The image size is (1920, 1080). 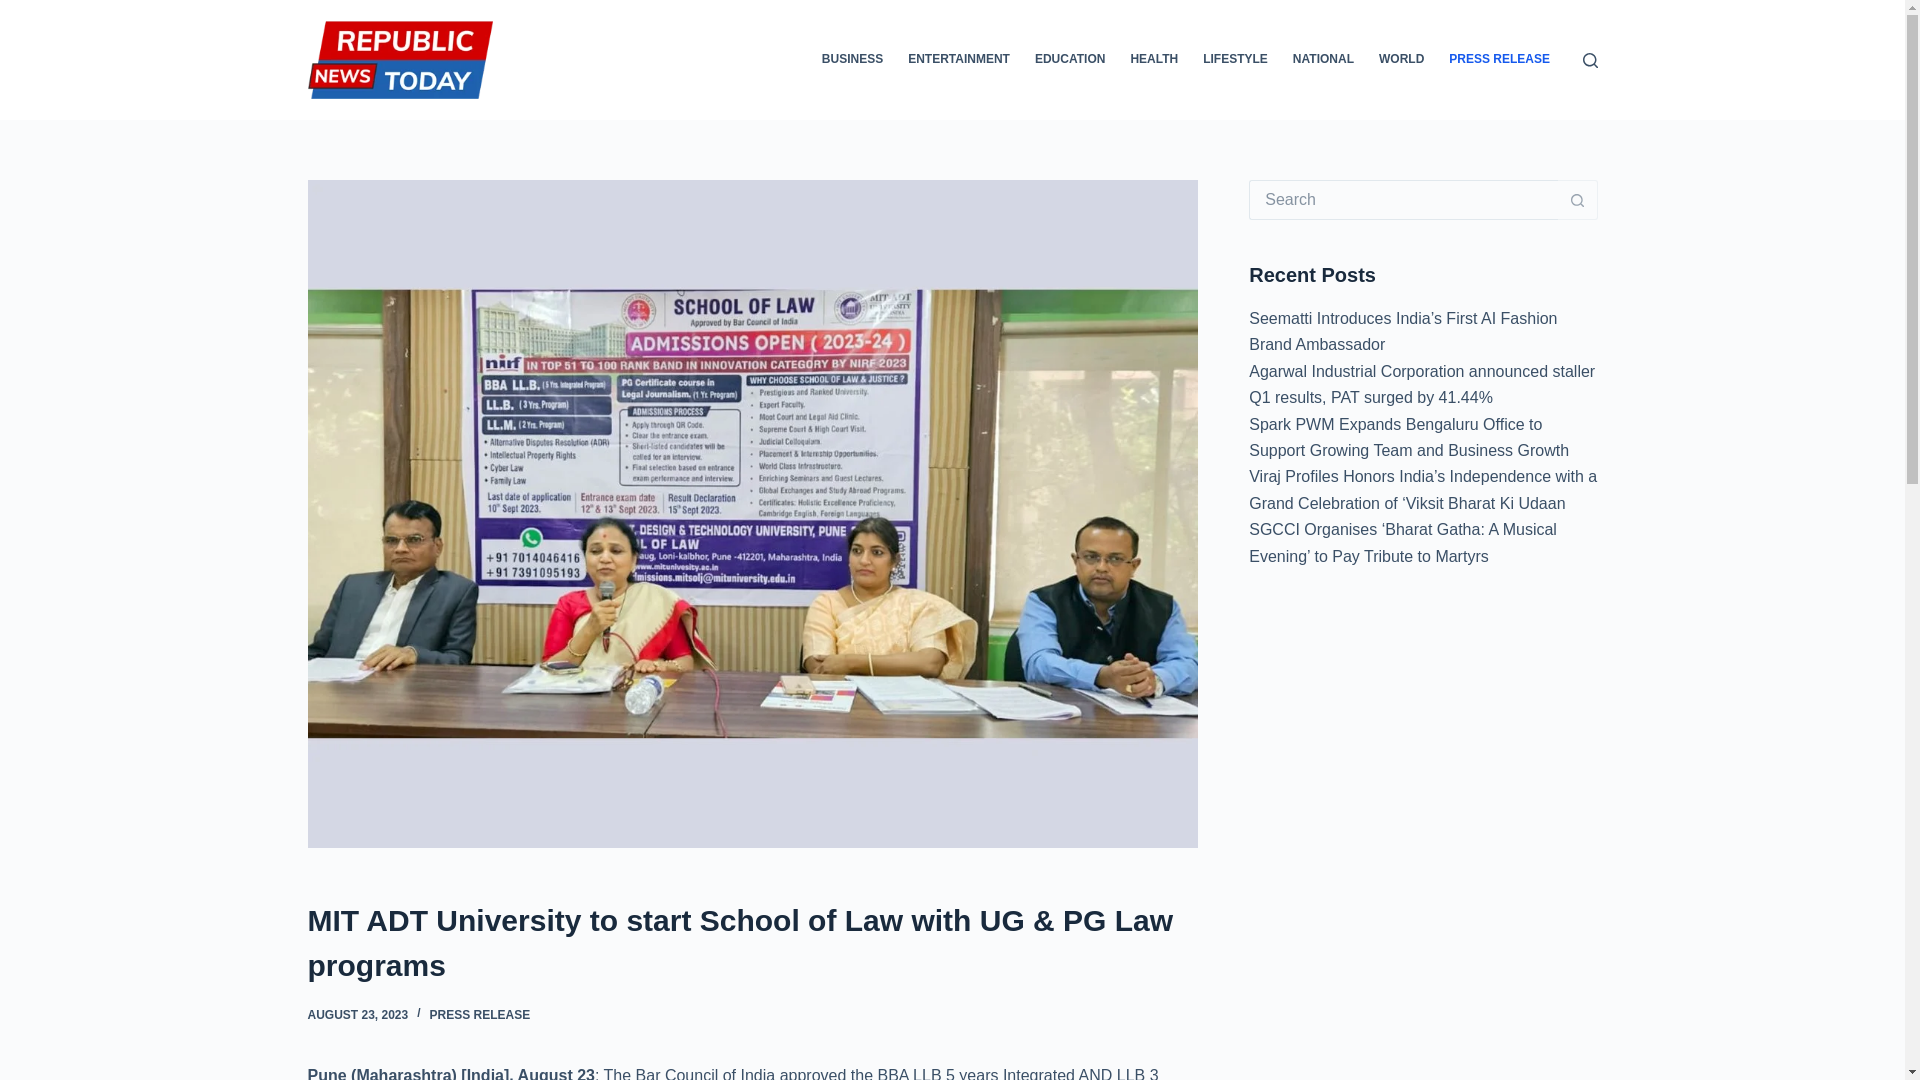 I want to click on PRESS RELEASE, so click(x=1499, y=60).